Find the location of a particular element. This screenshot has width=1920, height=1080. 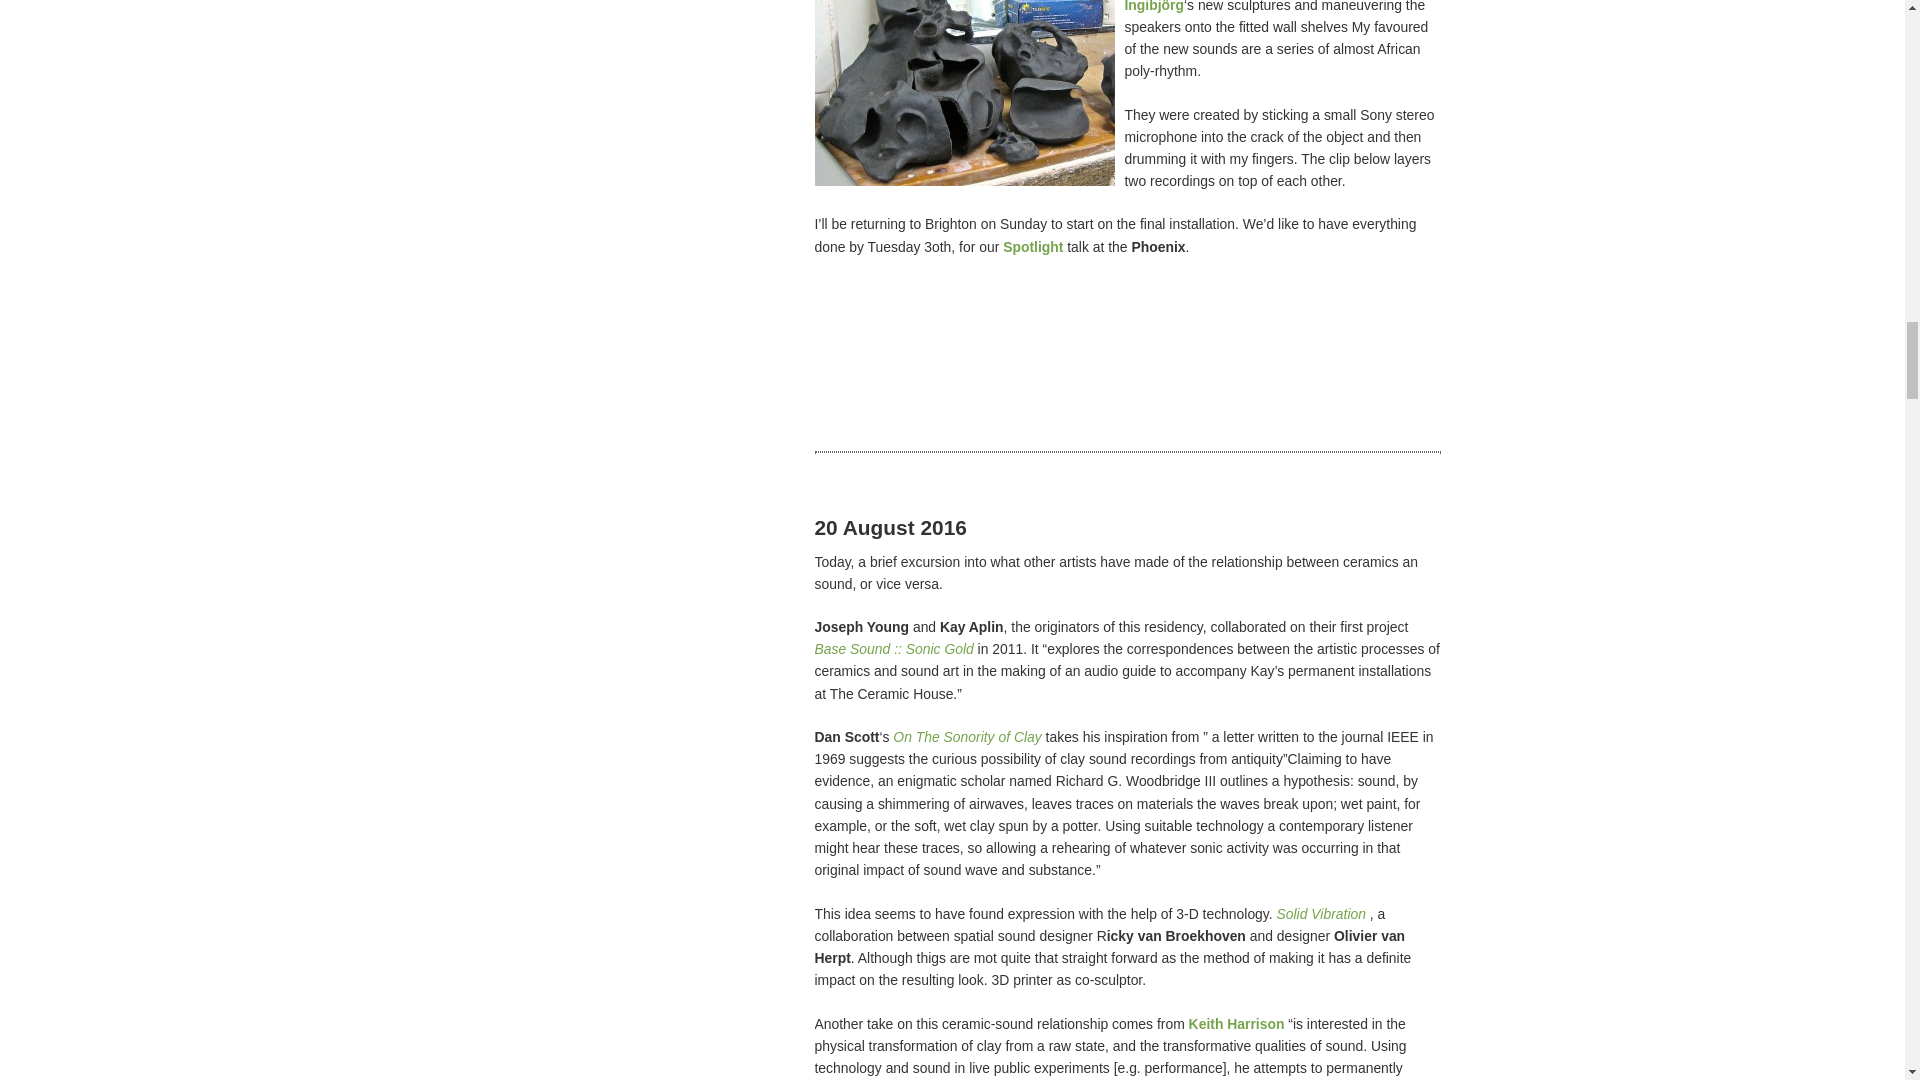

Base Sound :: Sonic Gold is located at coordinates (894, 648).